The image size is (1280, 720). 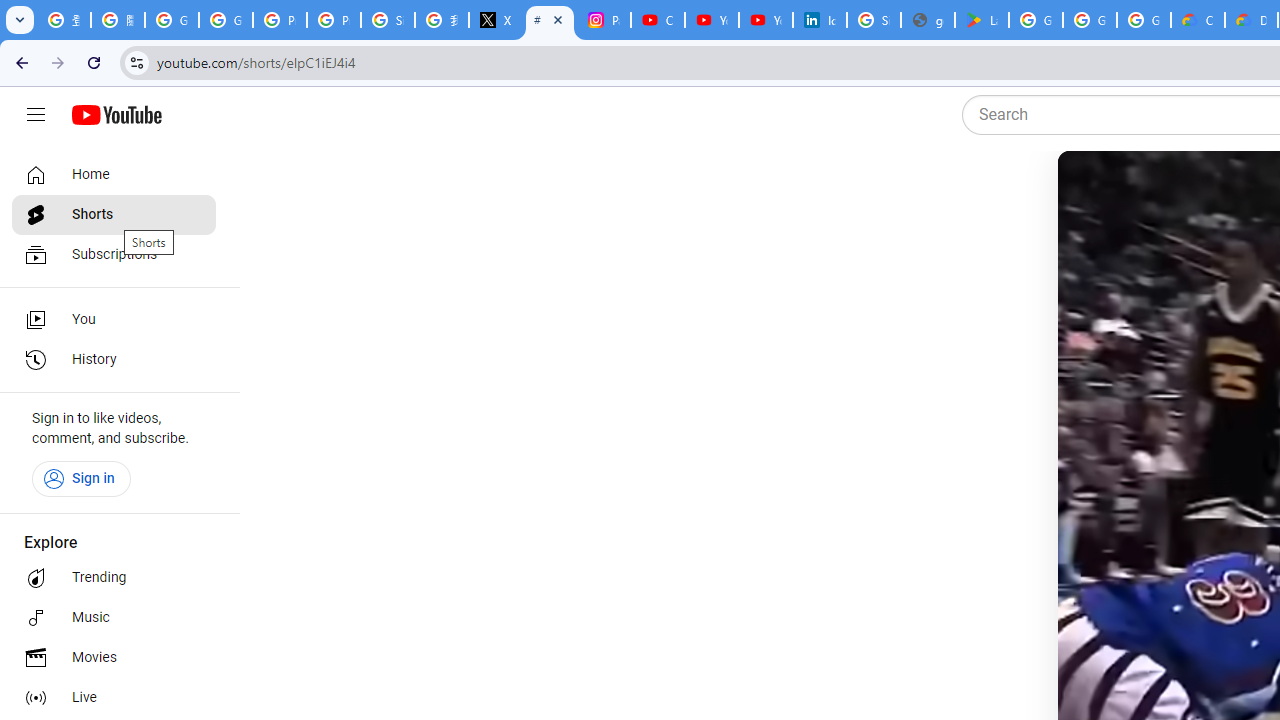 I want to click on Mute, so click(x=1161, y=191).